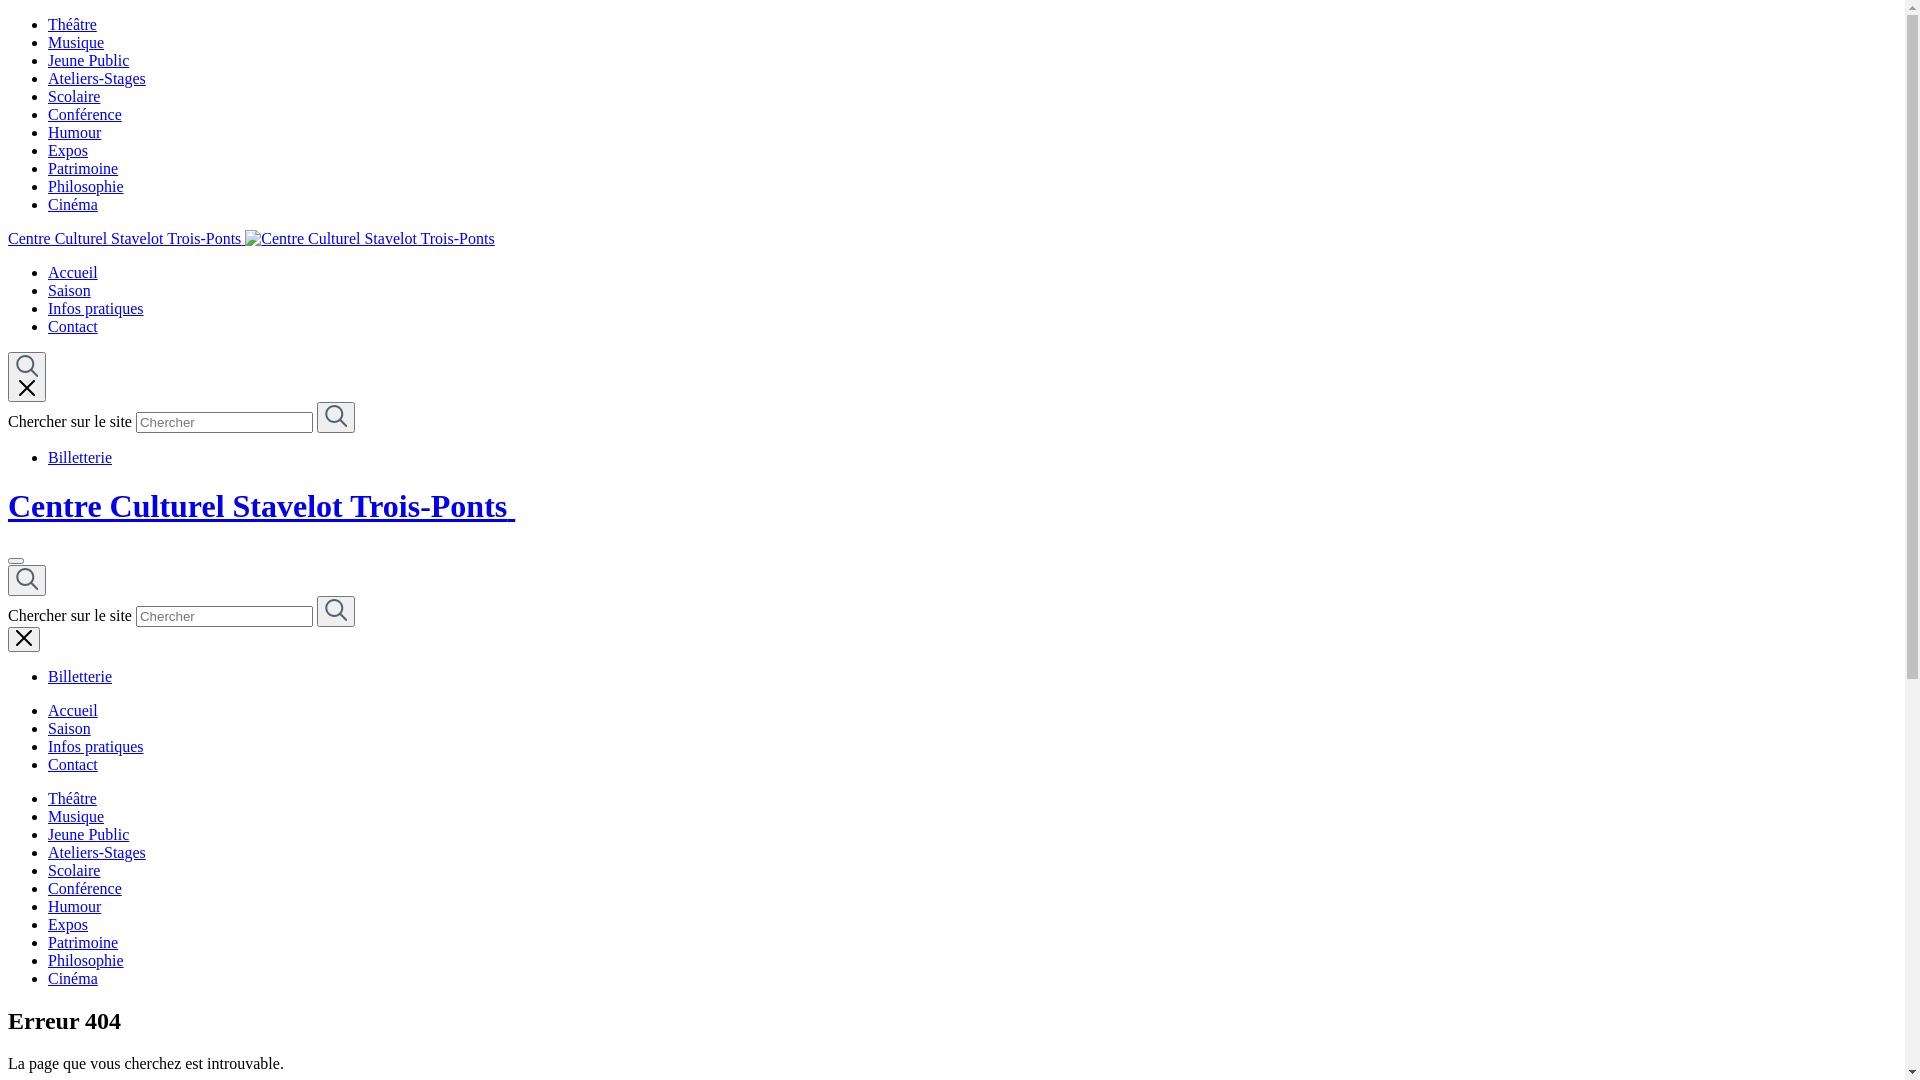 Image resolution: width=1920 pixels, height=1080 pixels. I want to click on Scolaire, so click(74, 870).